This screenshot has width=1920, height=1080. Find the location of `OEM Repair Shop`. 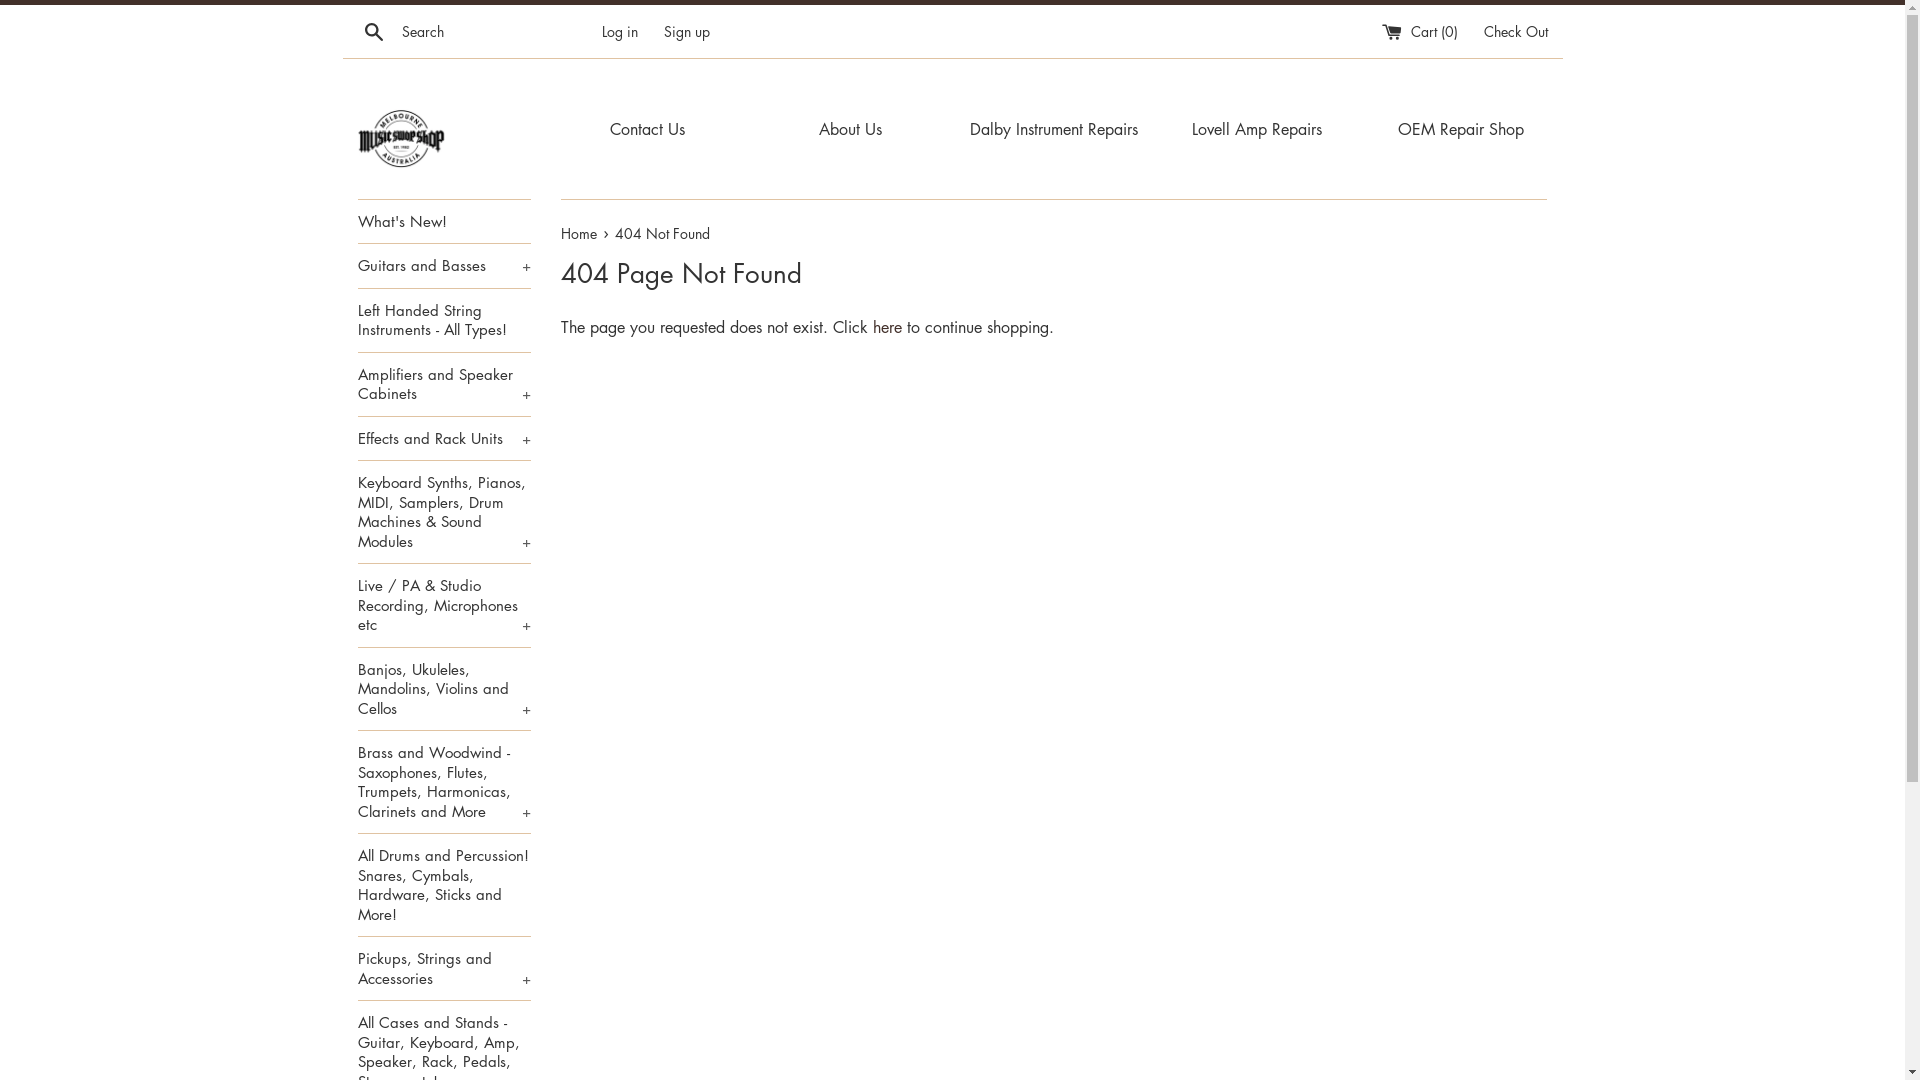

OEM Repair Shop is located at coordinates (1461, 129).